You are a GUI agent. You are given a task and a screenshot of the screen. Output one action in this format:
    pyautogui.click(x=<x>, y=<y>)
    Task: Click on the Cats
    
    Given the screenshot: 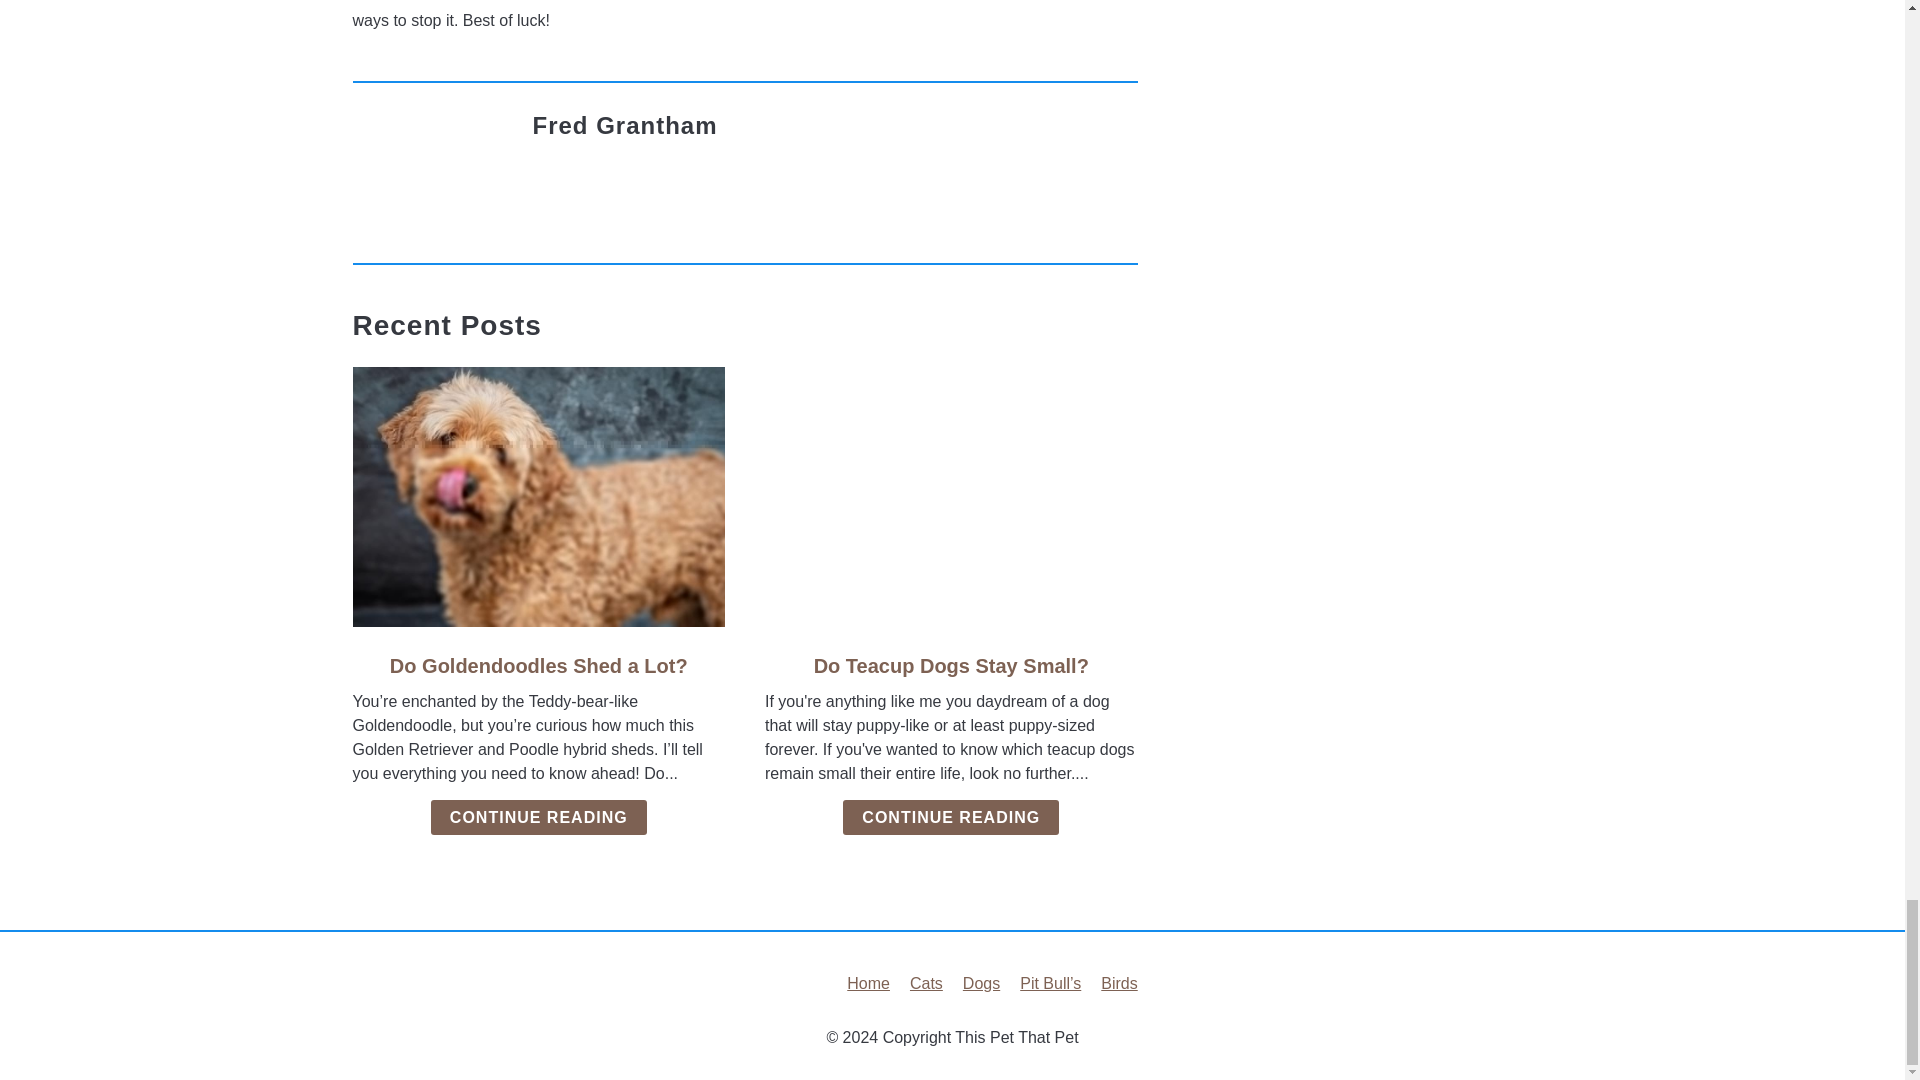 What is the action you would take?
    pyautogui.click(x=926, y=984)
    